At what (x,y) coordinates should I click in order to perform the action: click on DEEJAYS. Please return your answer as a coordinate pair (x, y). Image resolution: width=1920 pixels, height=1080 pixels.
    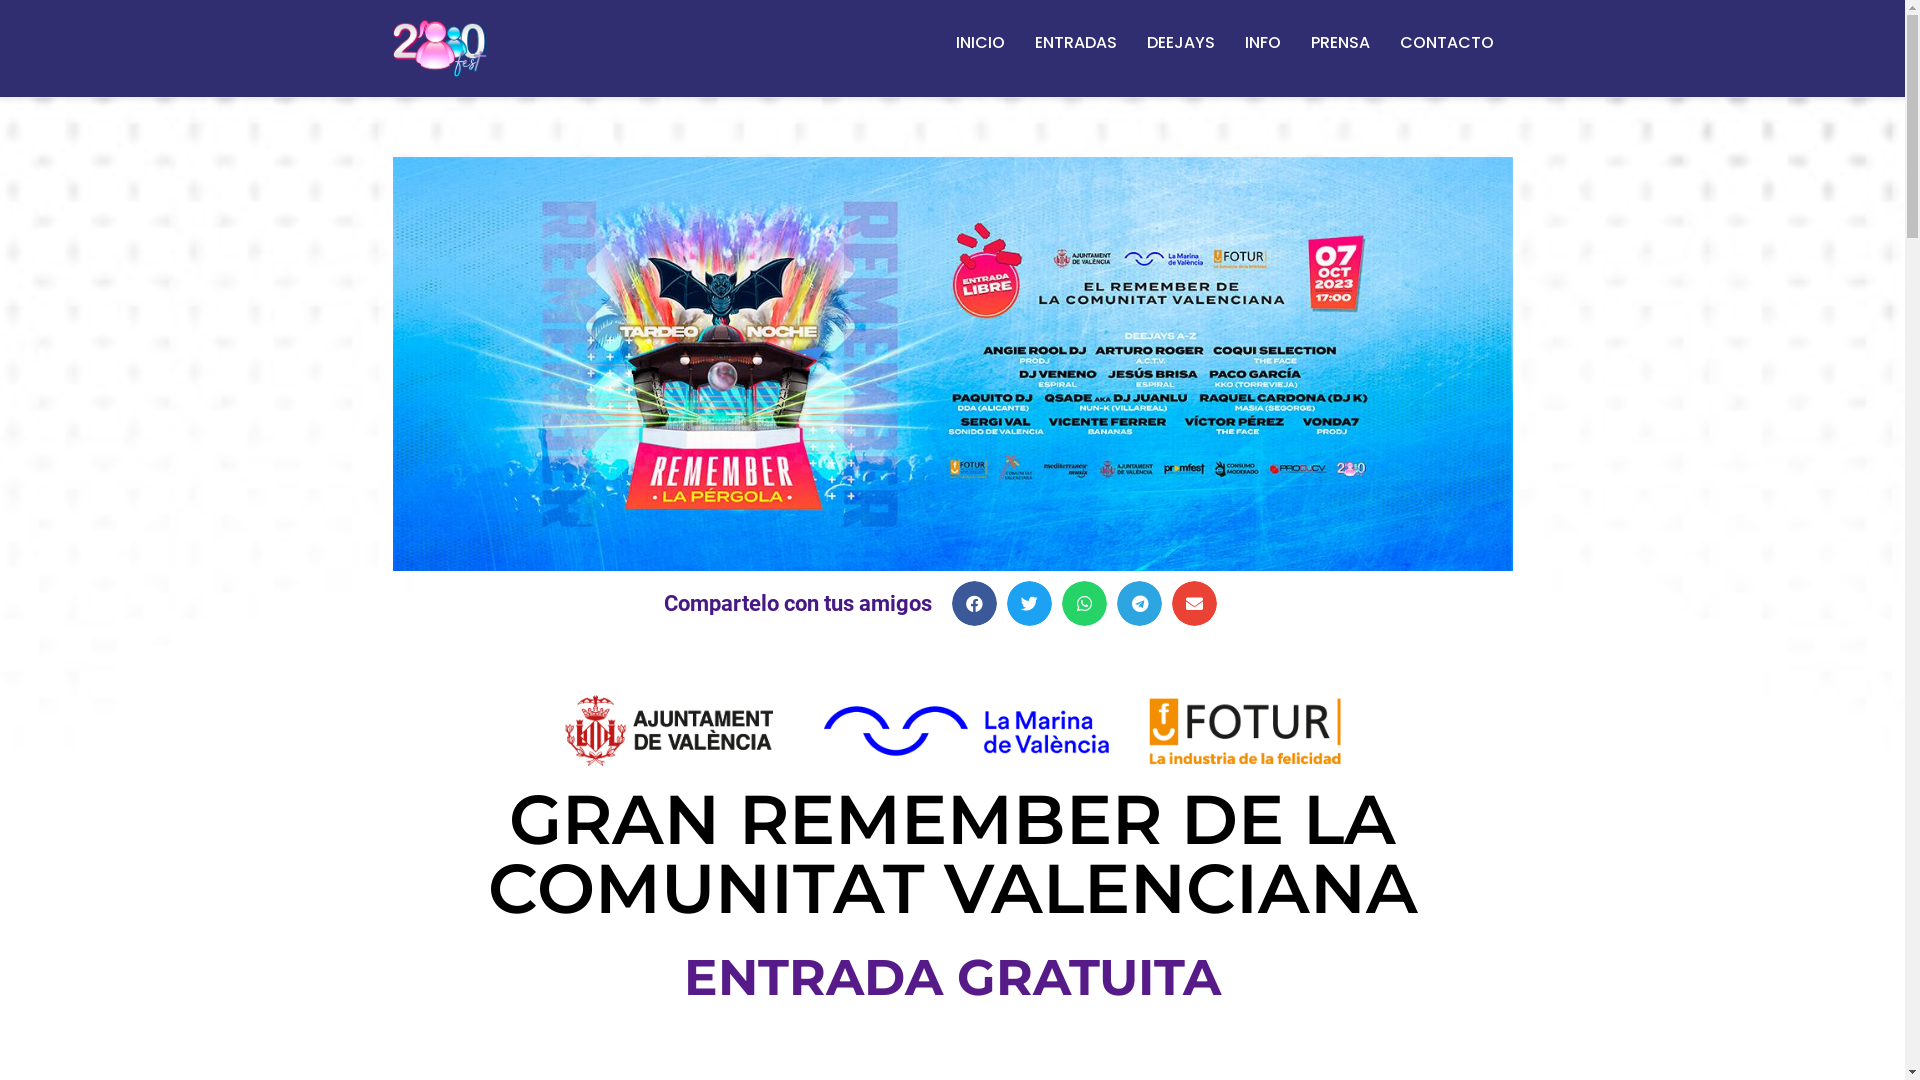
    Looking at the image, I should click on (1181, 43).